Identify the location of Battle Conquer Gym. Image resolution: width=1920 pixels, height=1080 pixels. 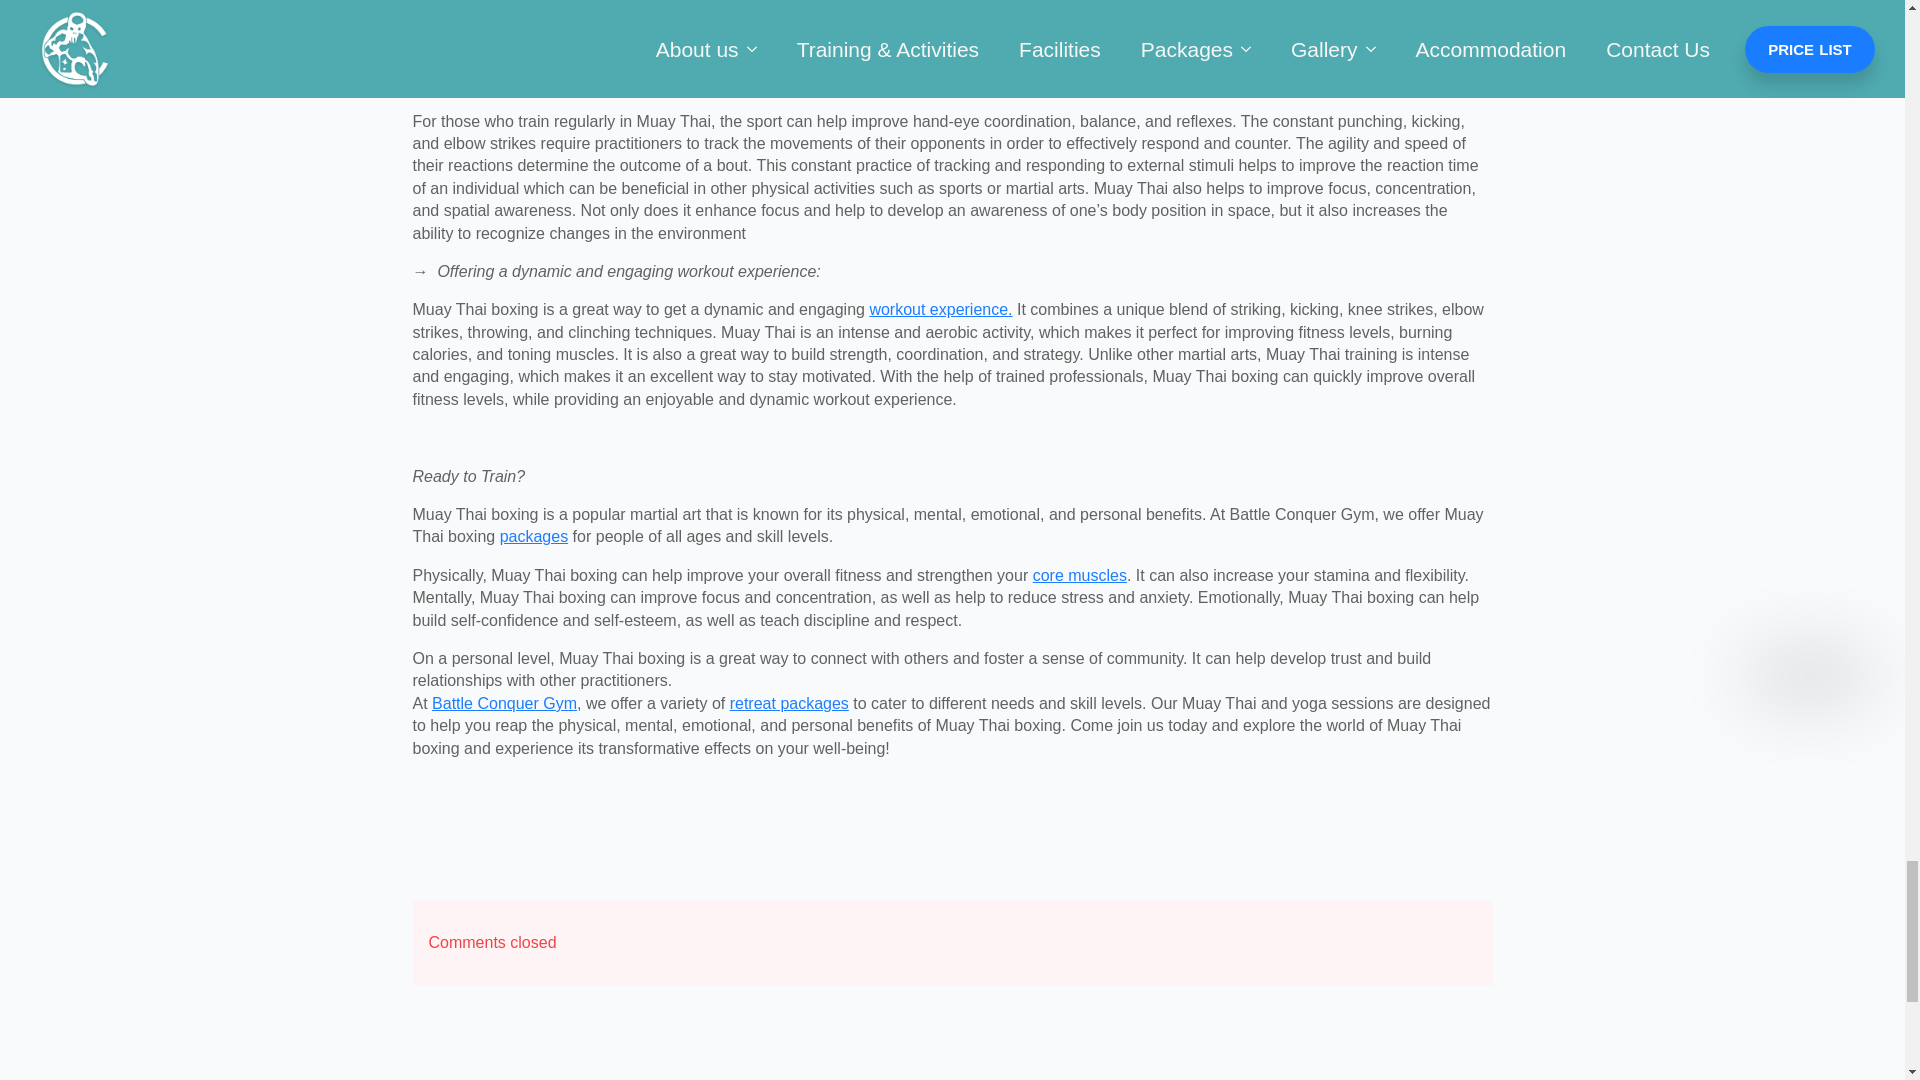
(504, 703).